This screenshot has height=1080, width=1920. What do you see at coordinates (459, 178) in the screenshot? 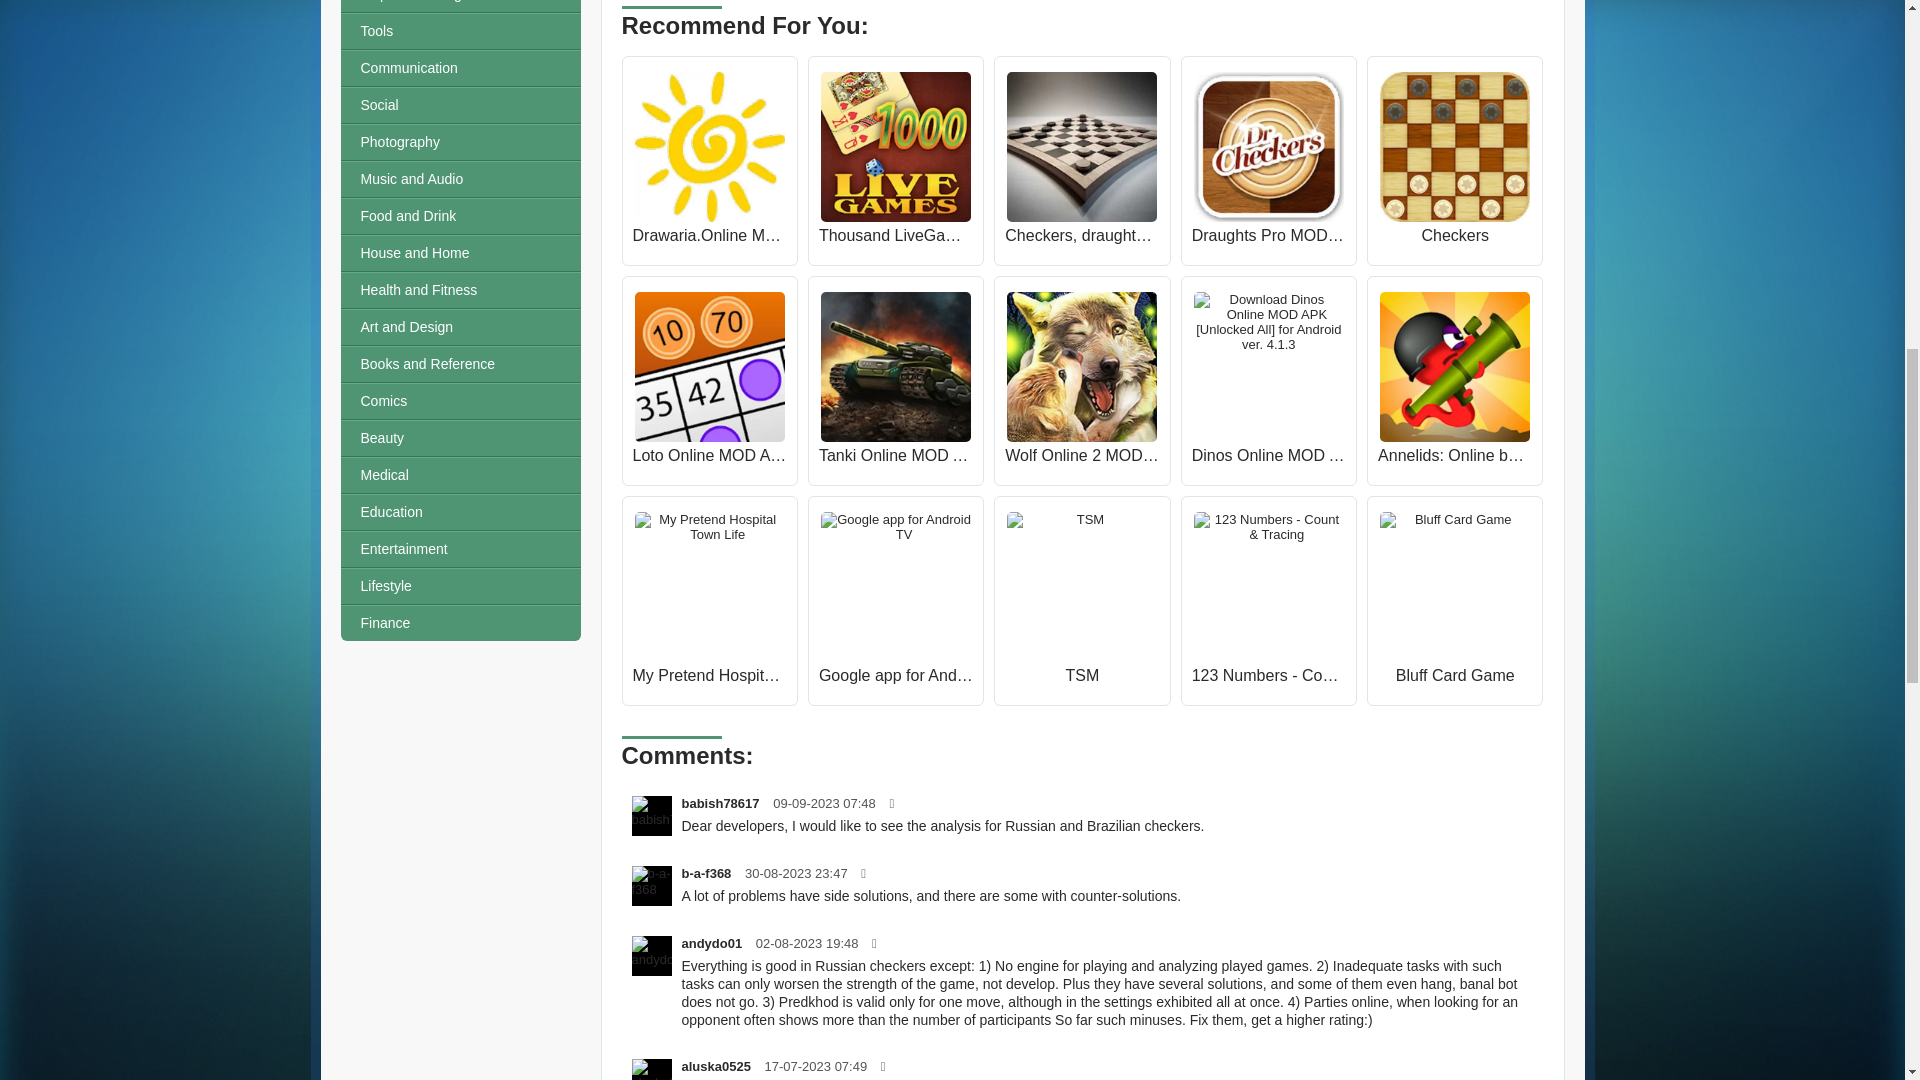
I see `Music and Audio` at bounding box center [459, 178].